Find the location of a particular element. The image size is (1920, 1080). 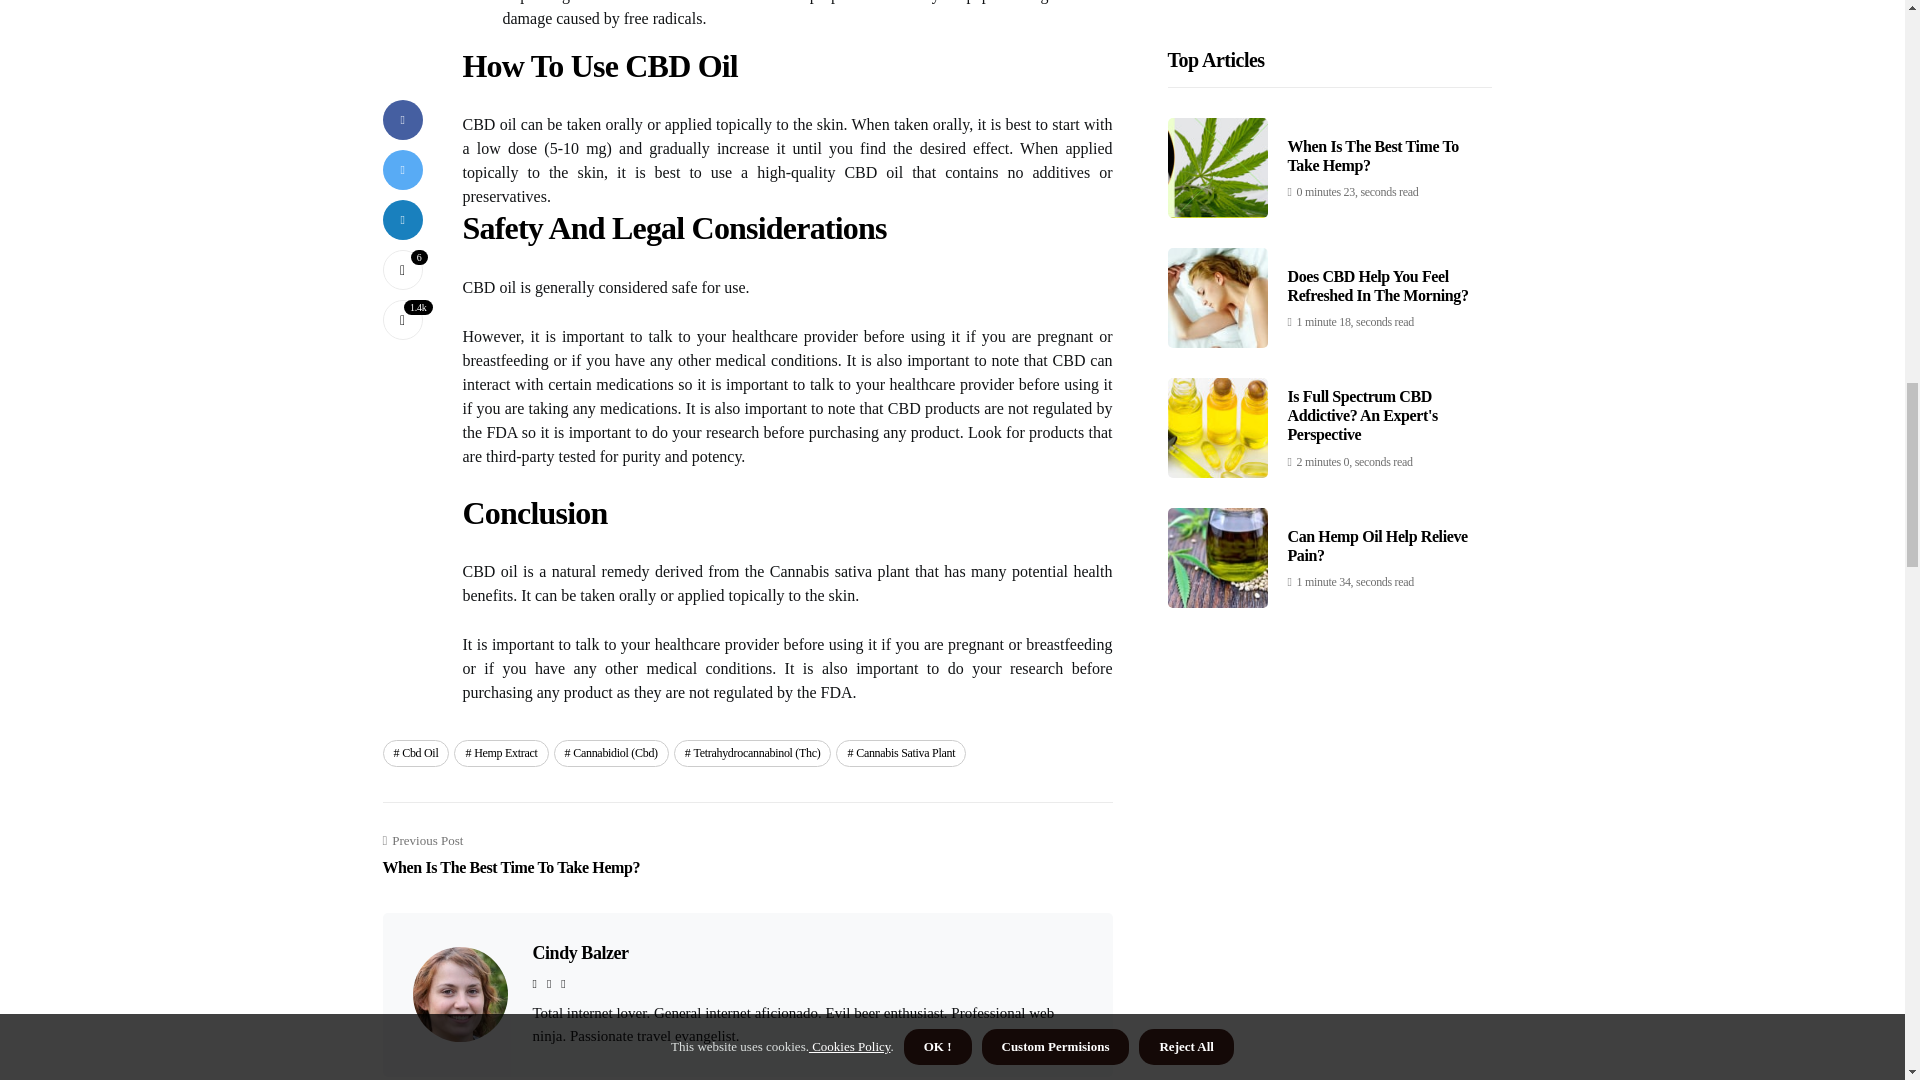

Cbd Oil is located at coordinates (579, 952).